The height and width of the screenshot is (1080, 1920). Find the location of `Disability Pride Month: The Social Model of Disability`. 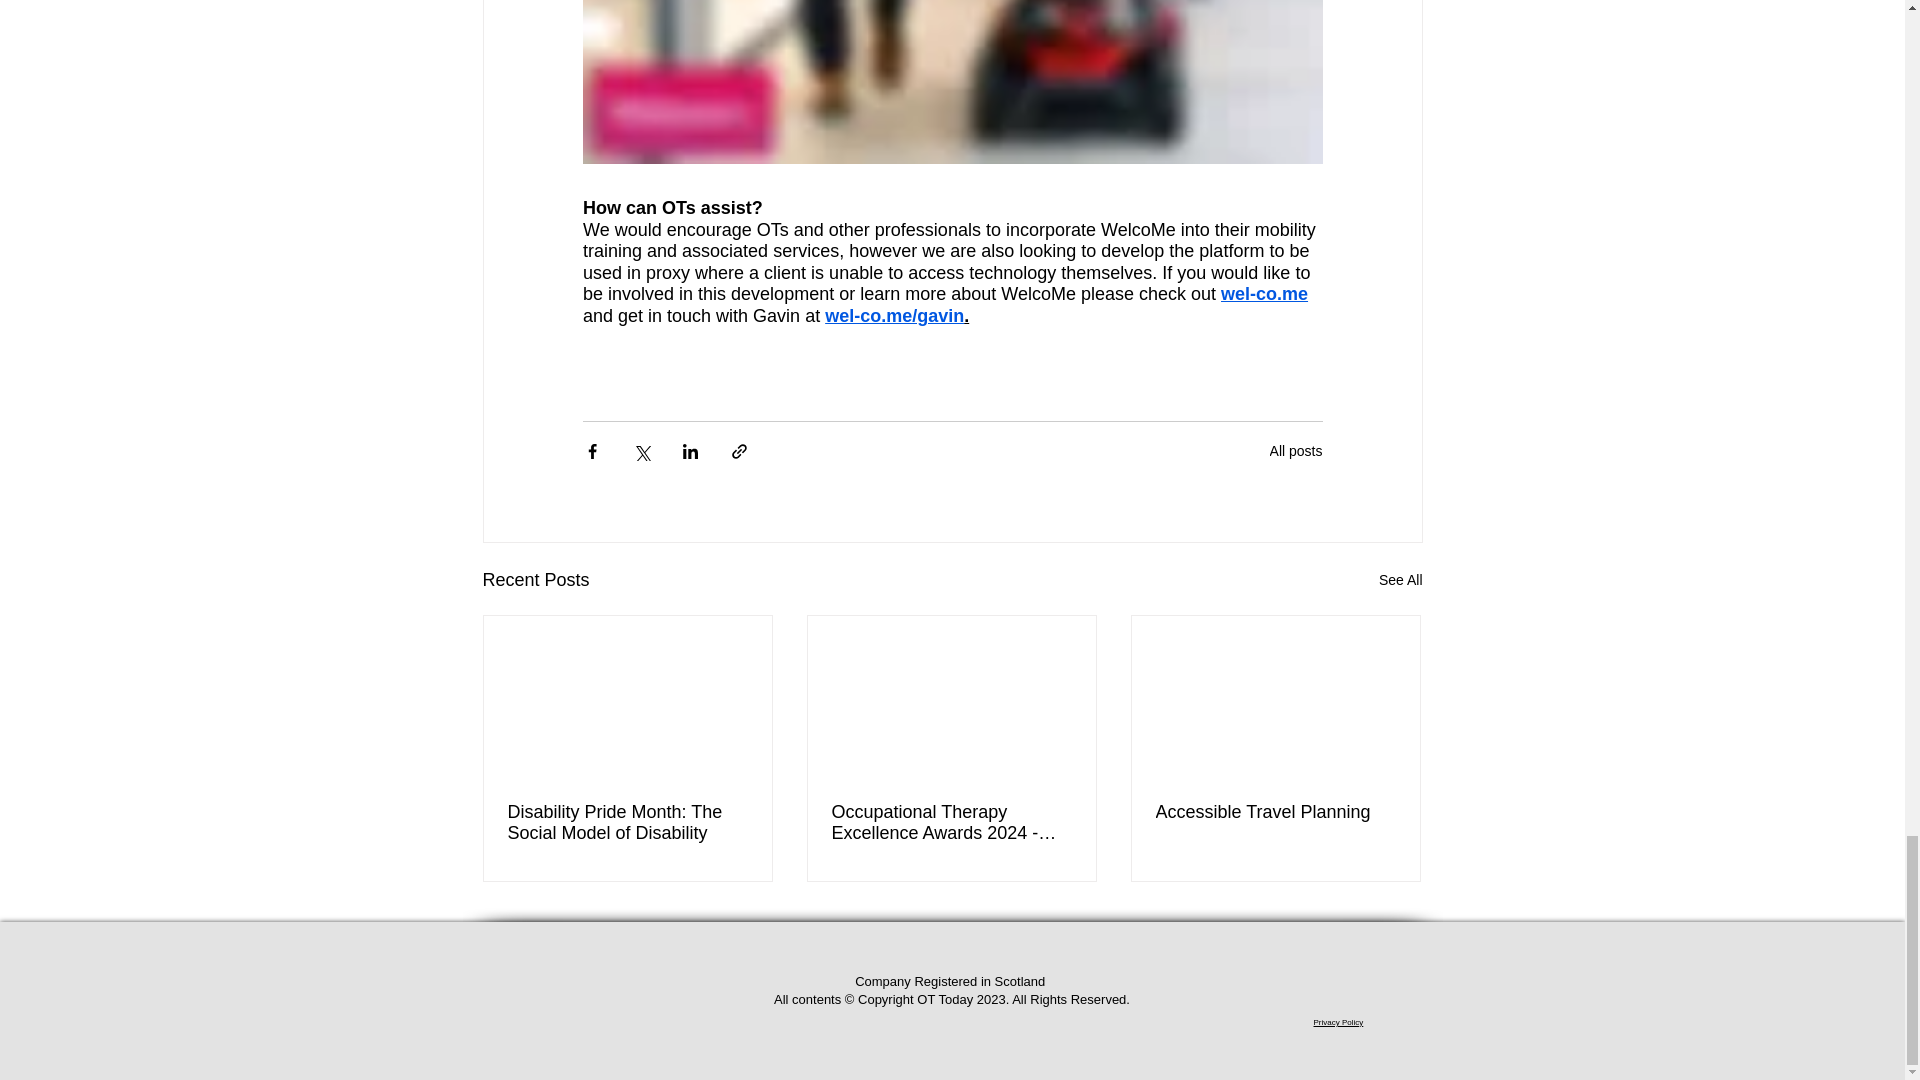

Disability Pride Month: The Social Model of Disability is located at coordinates (628, 822).